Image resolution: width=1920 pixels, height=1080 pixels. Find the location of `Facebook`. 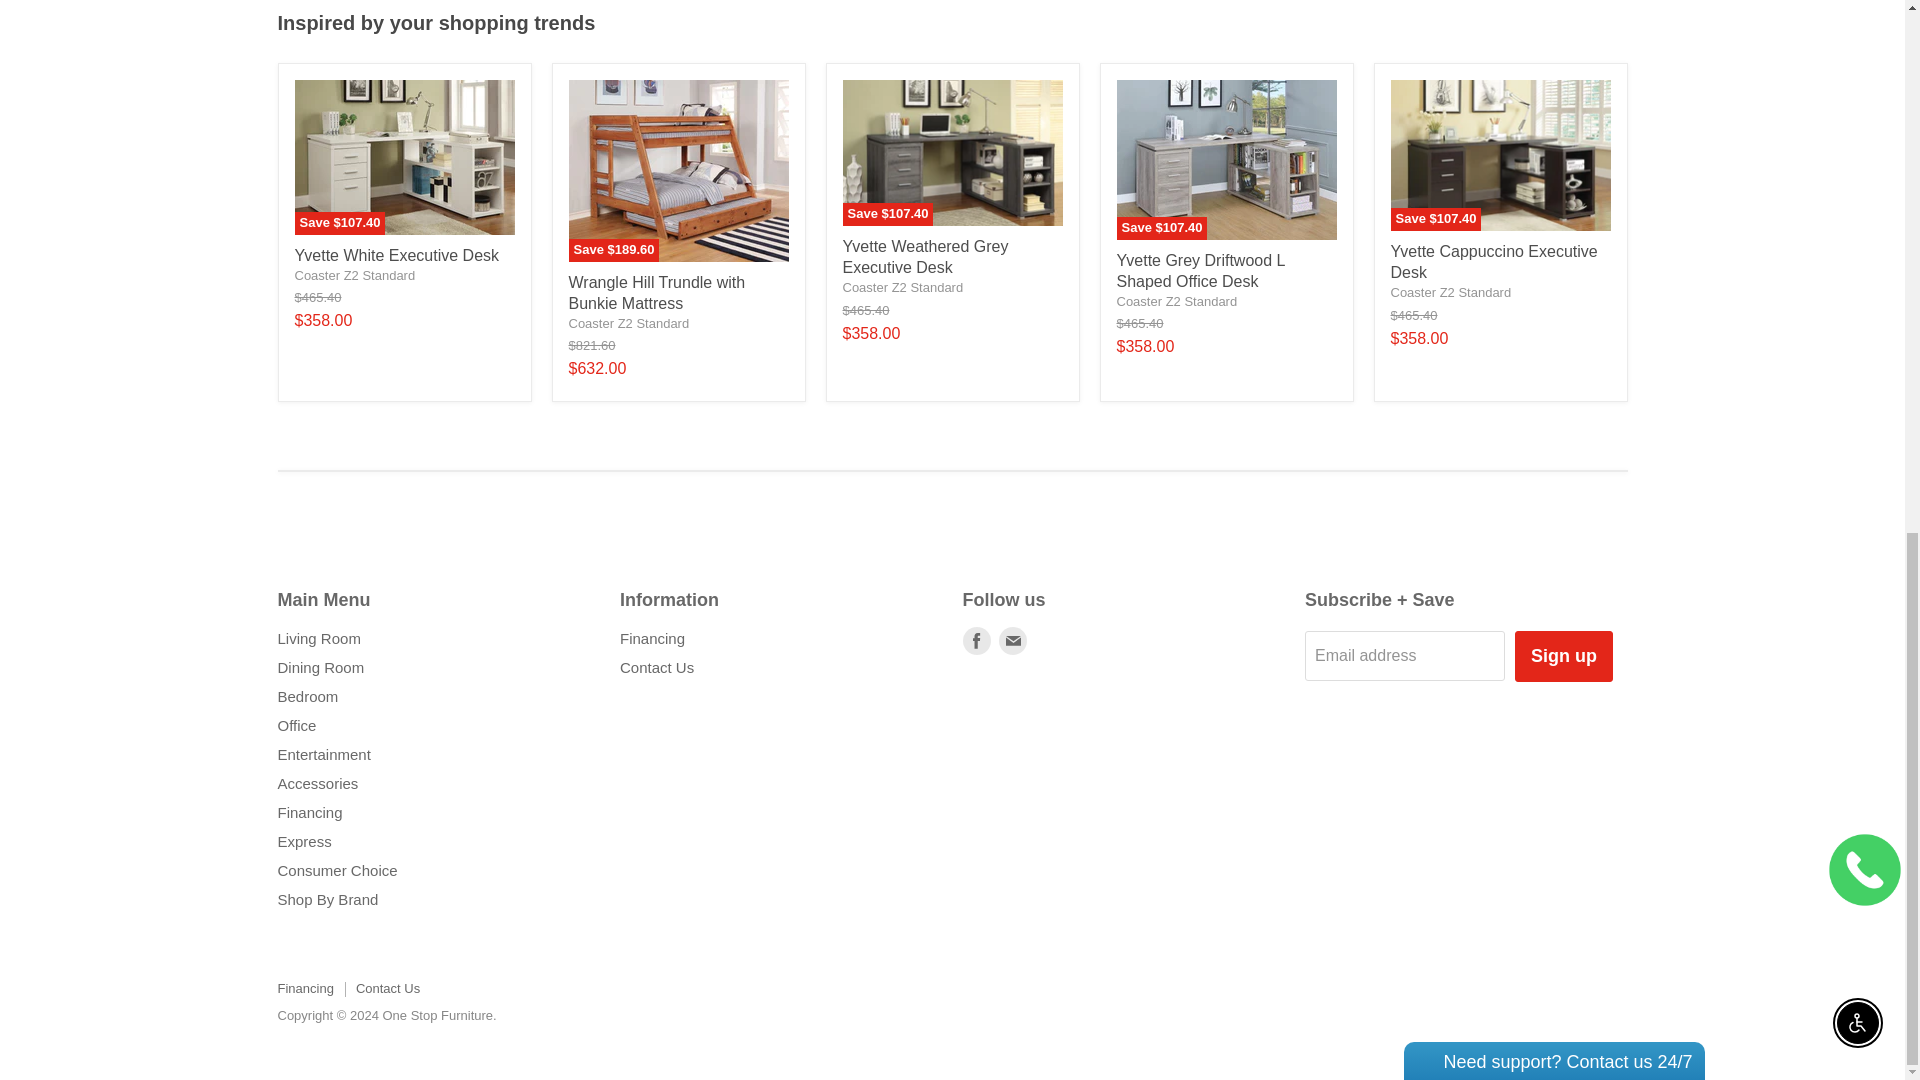

Facebook is located at coordinates (976, 640).